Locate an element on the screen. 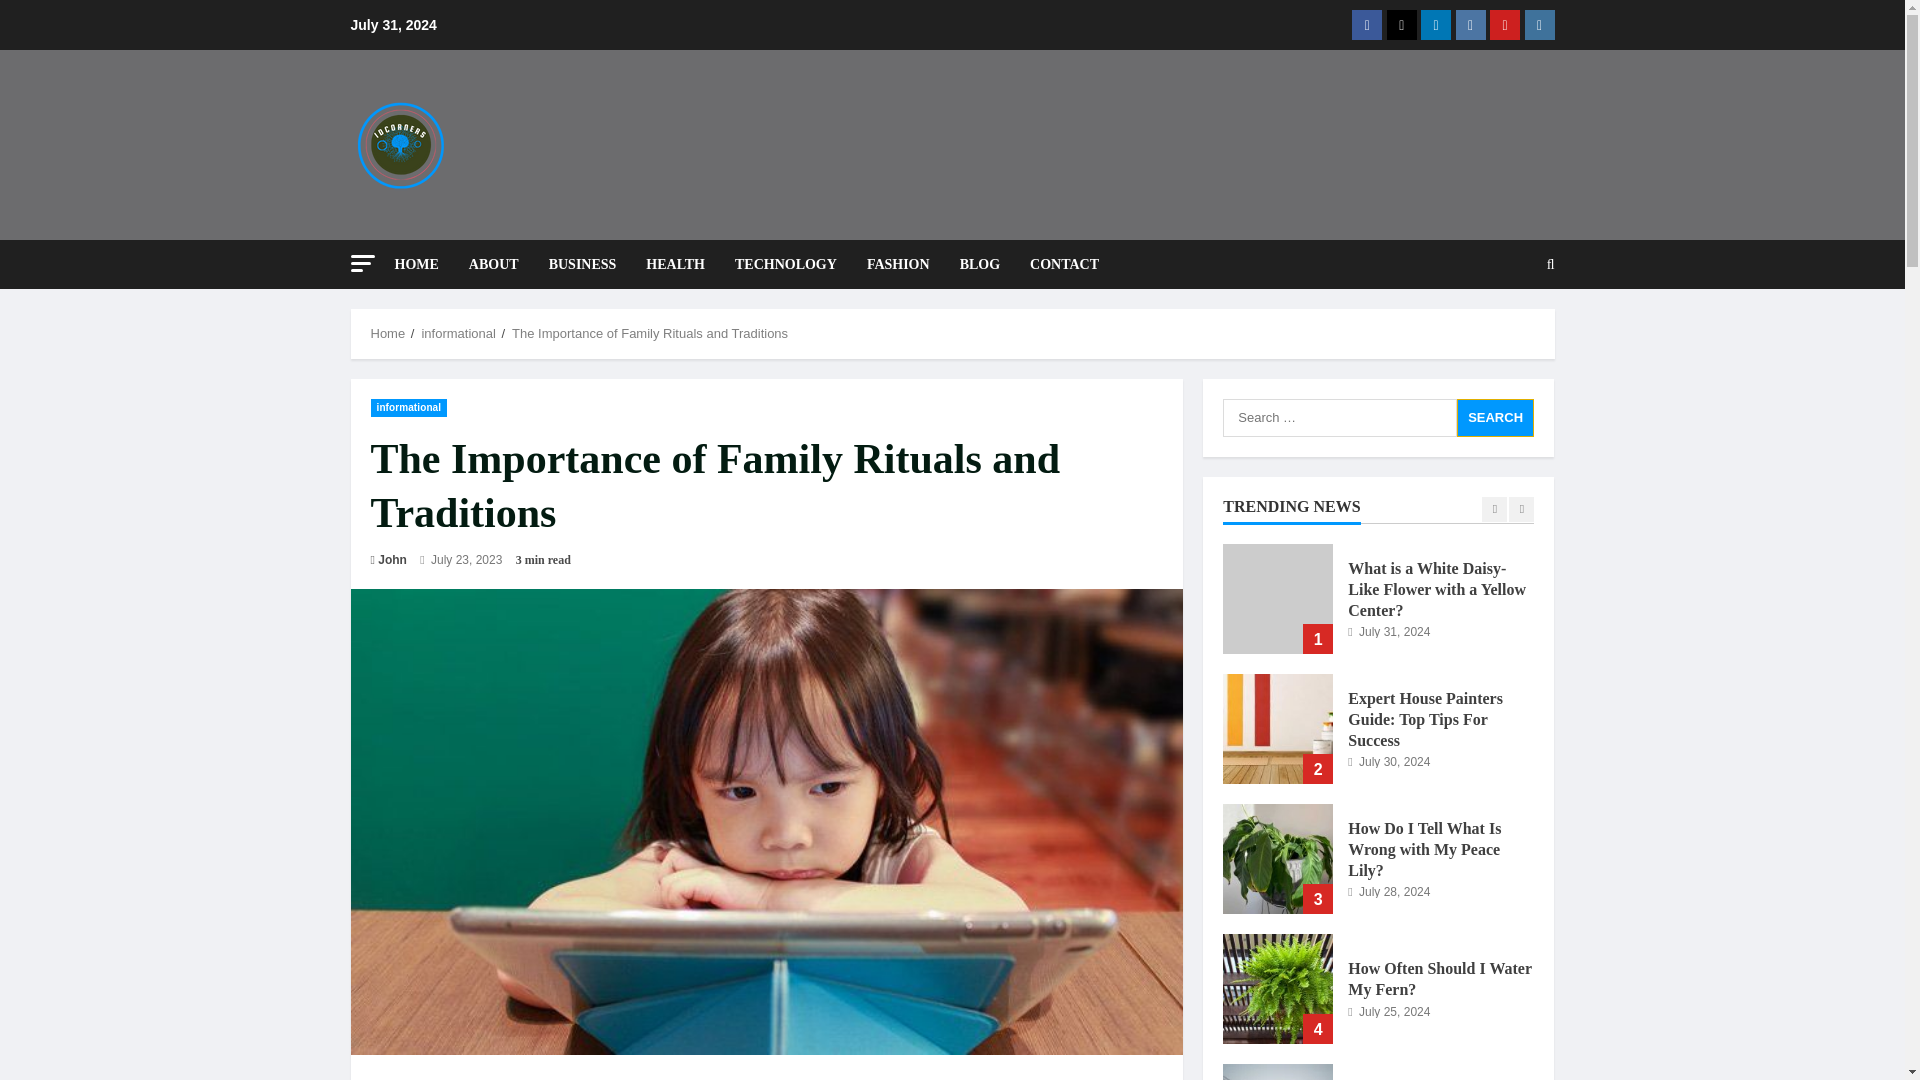  Facebook is located at coordinates (1366, 24).